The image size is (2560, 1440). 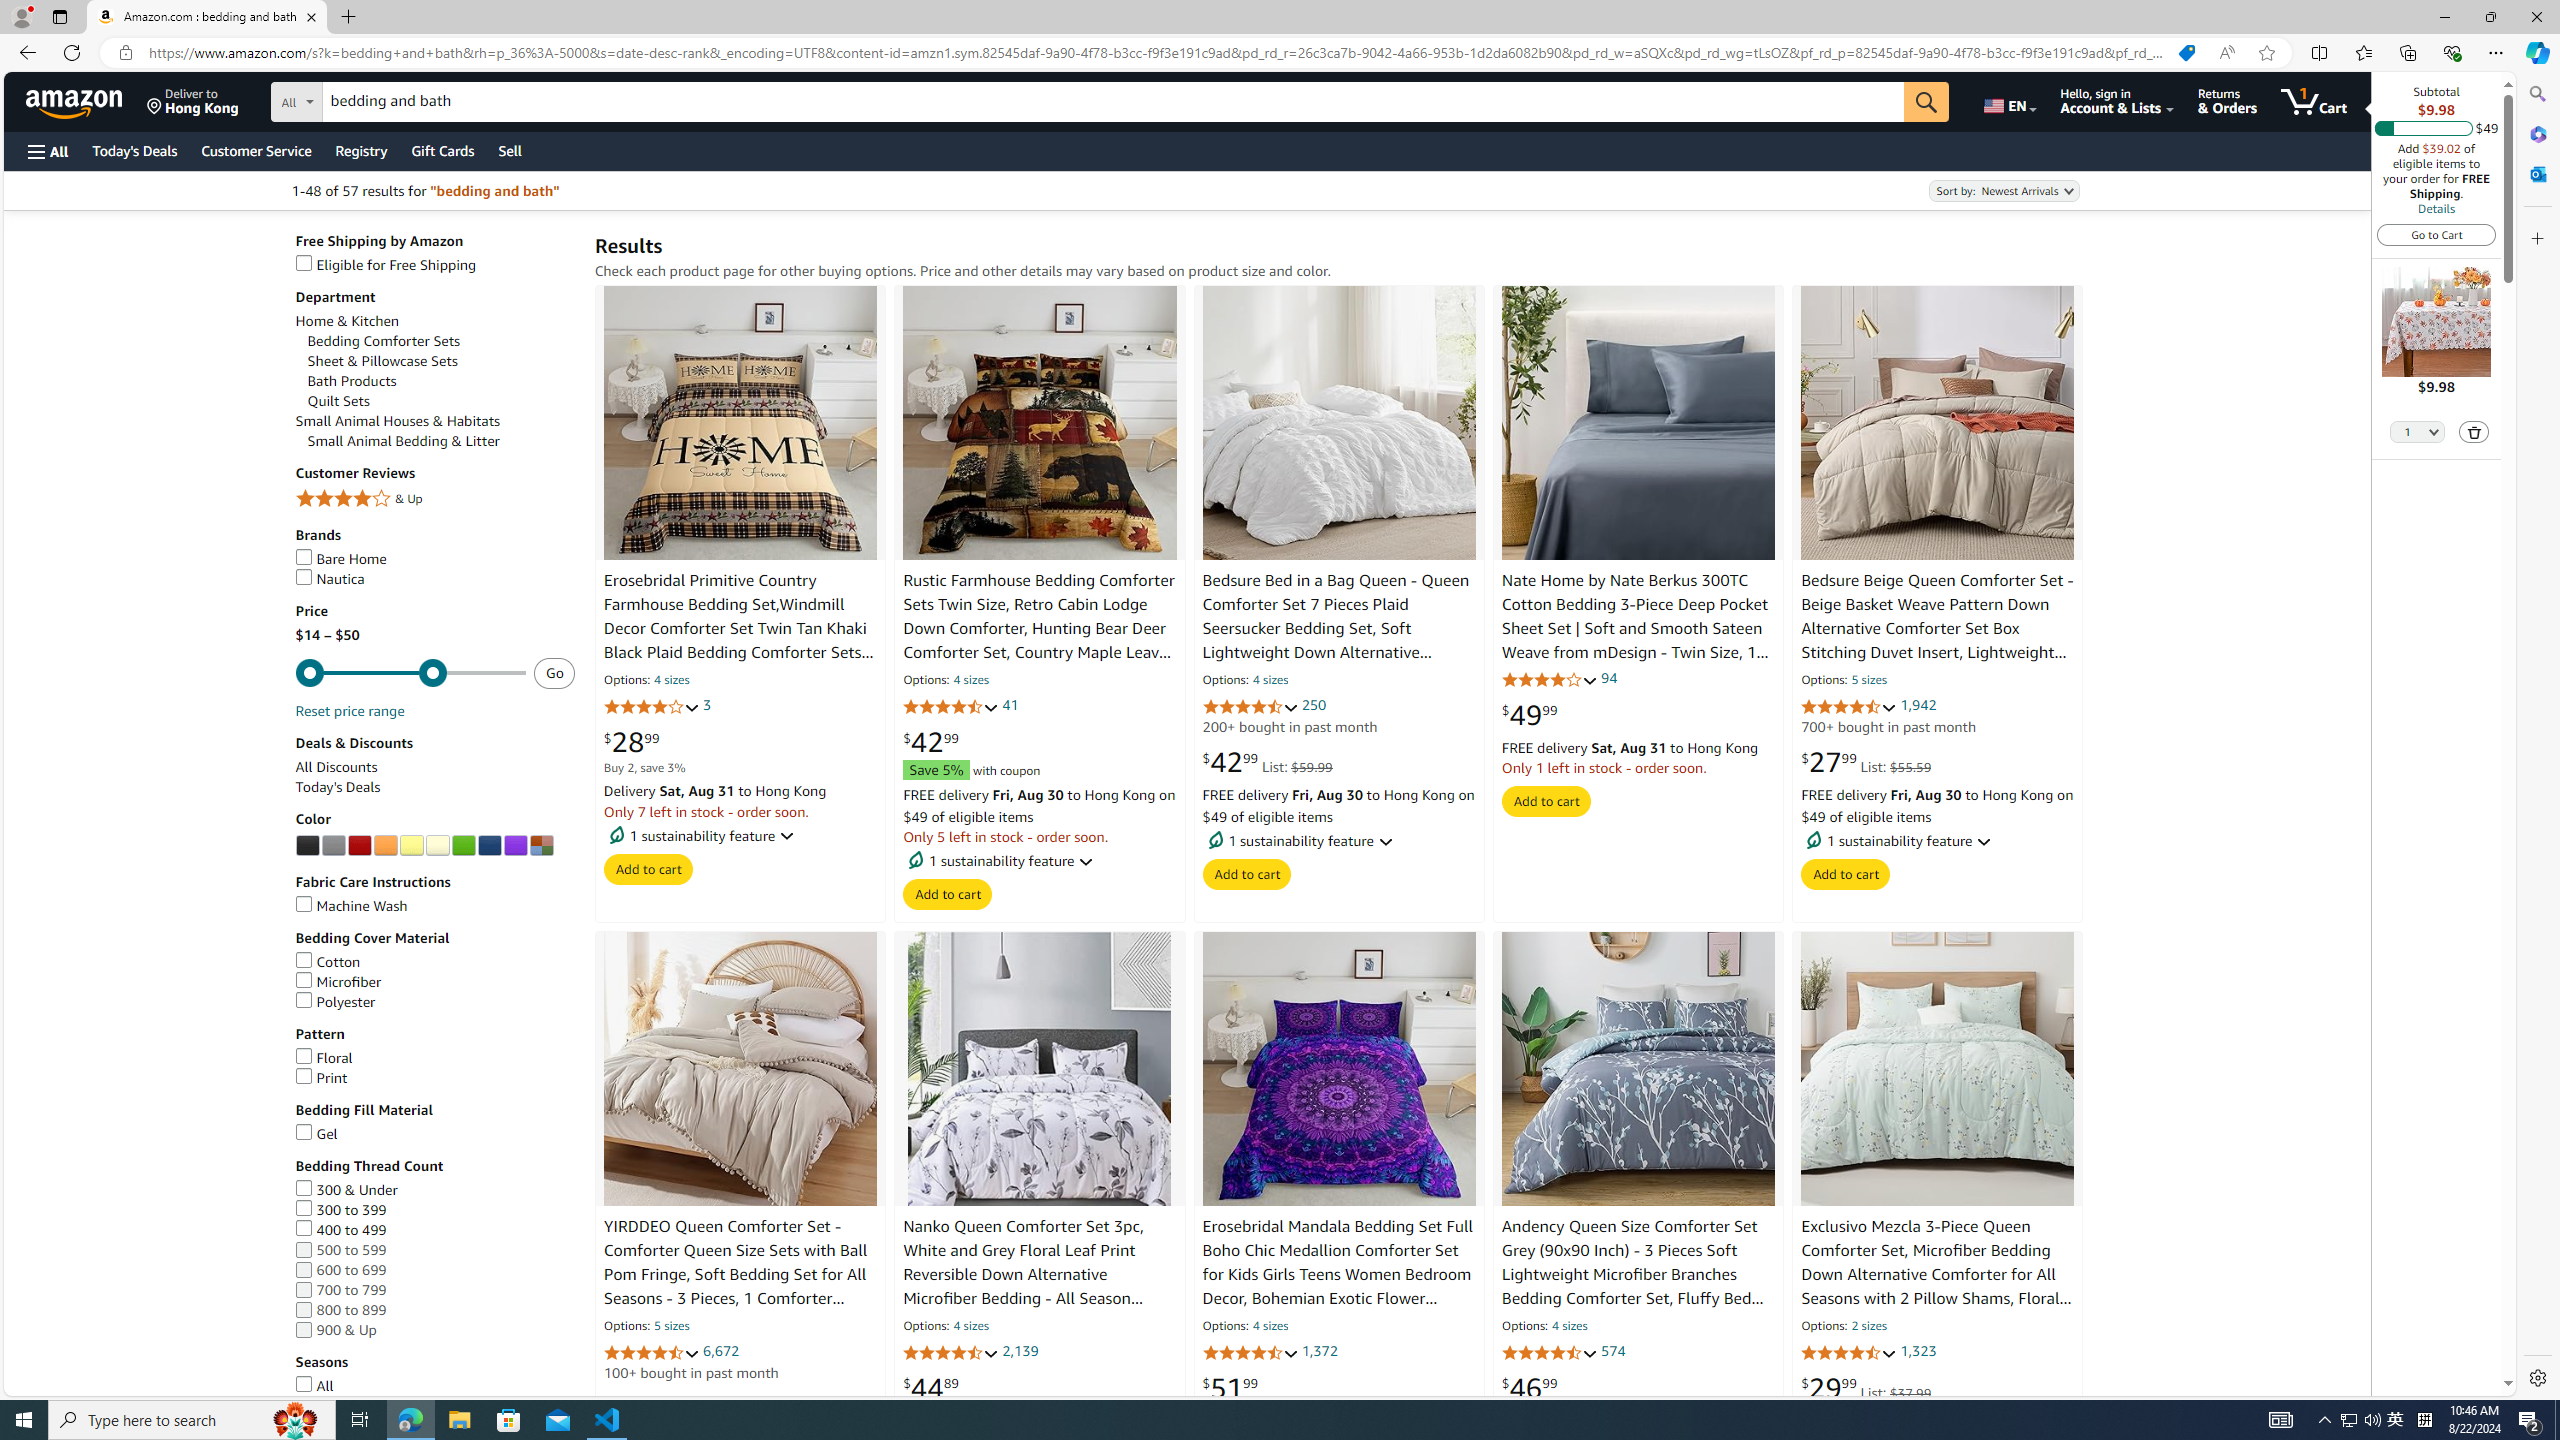 I want to click on  1 sustainability feature, so click(x=1939, y=841).